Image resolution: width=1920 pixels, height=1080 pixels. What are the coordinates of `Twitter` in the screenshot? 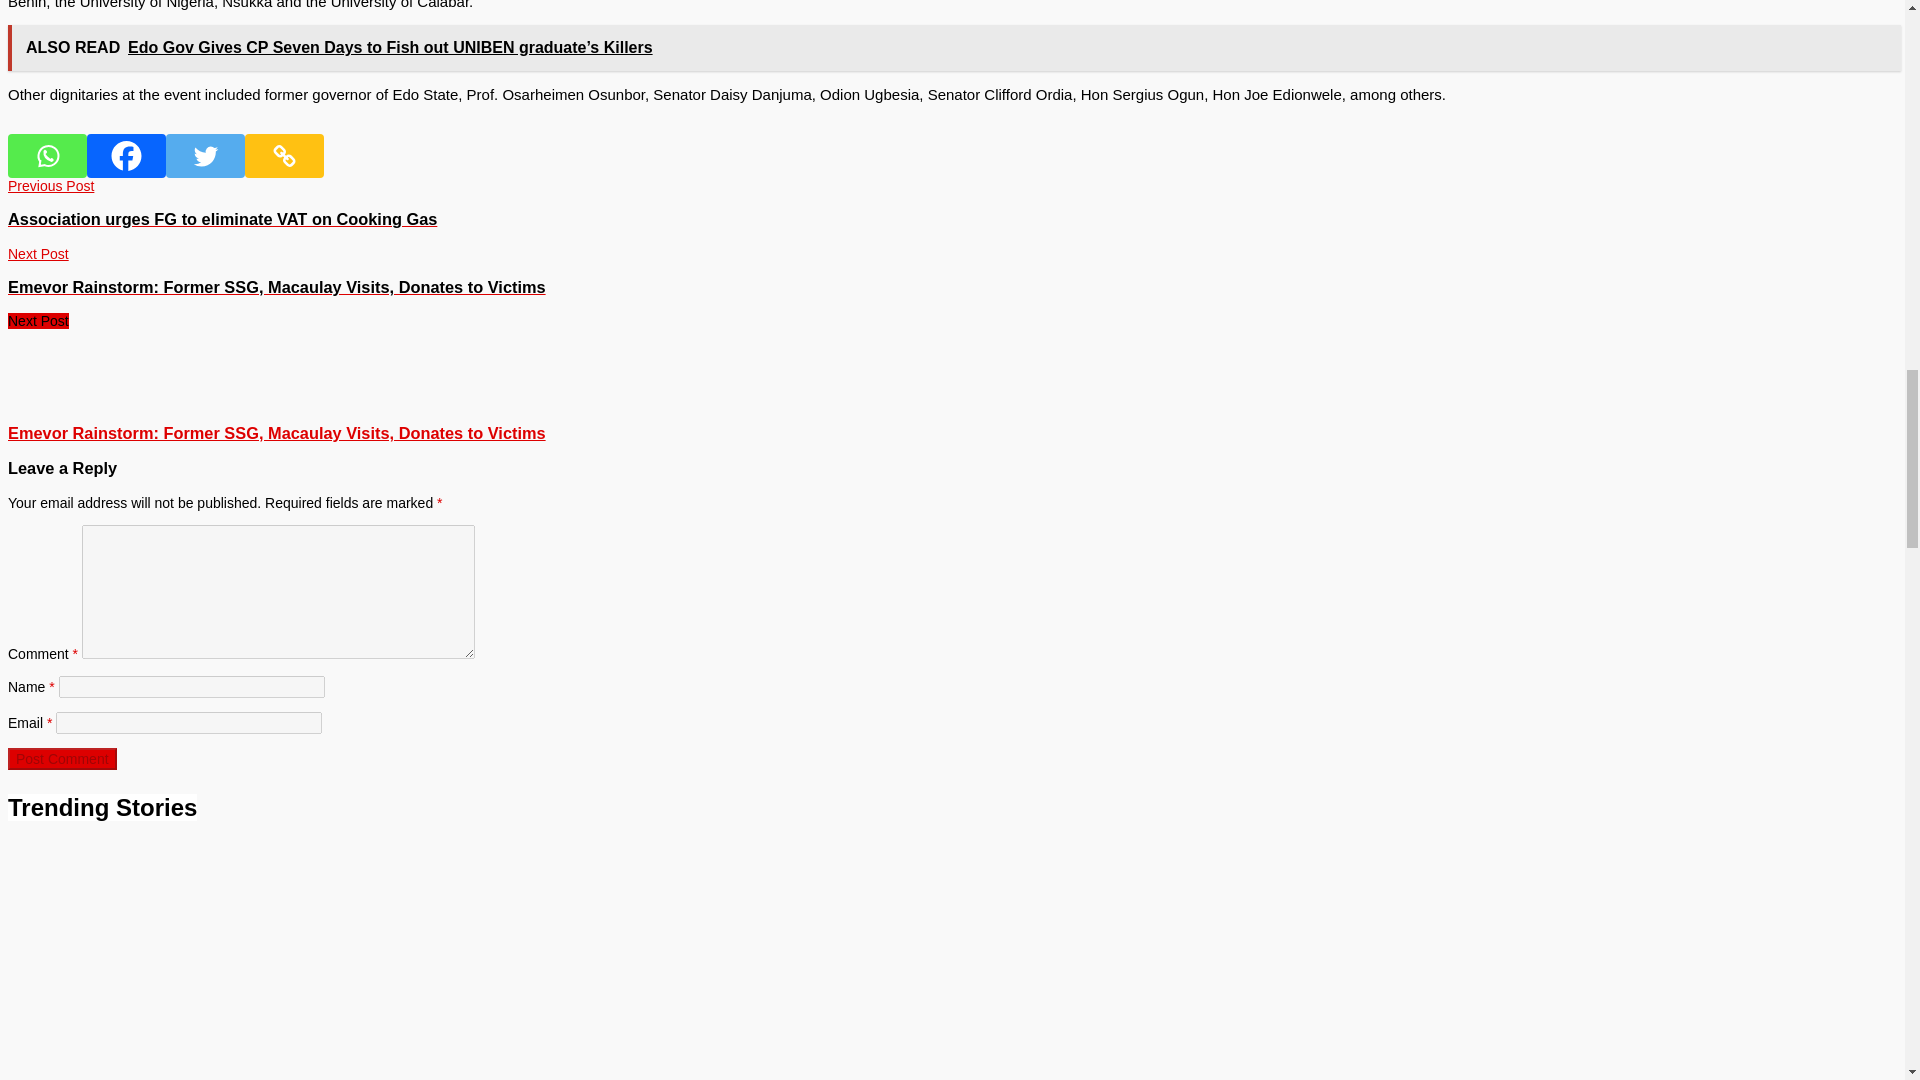 It's located at (205, 156).